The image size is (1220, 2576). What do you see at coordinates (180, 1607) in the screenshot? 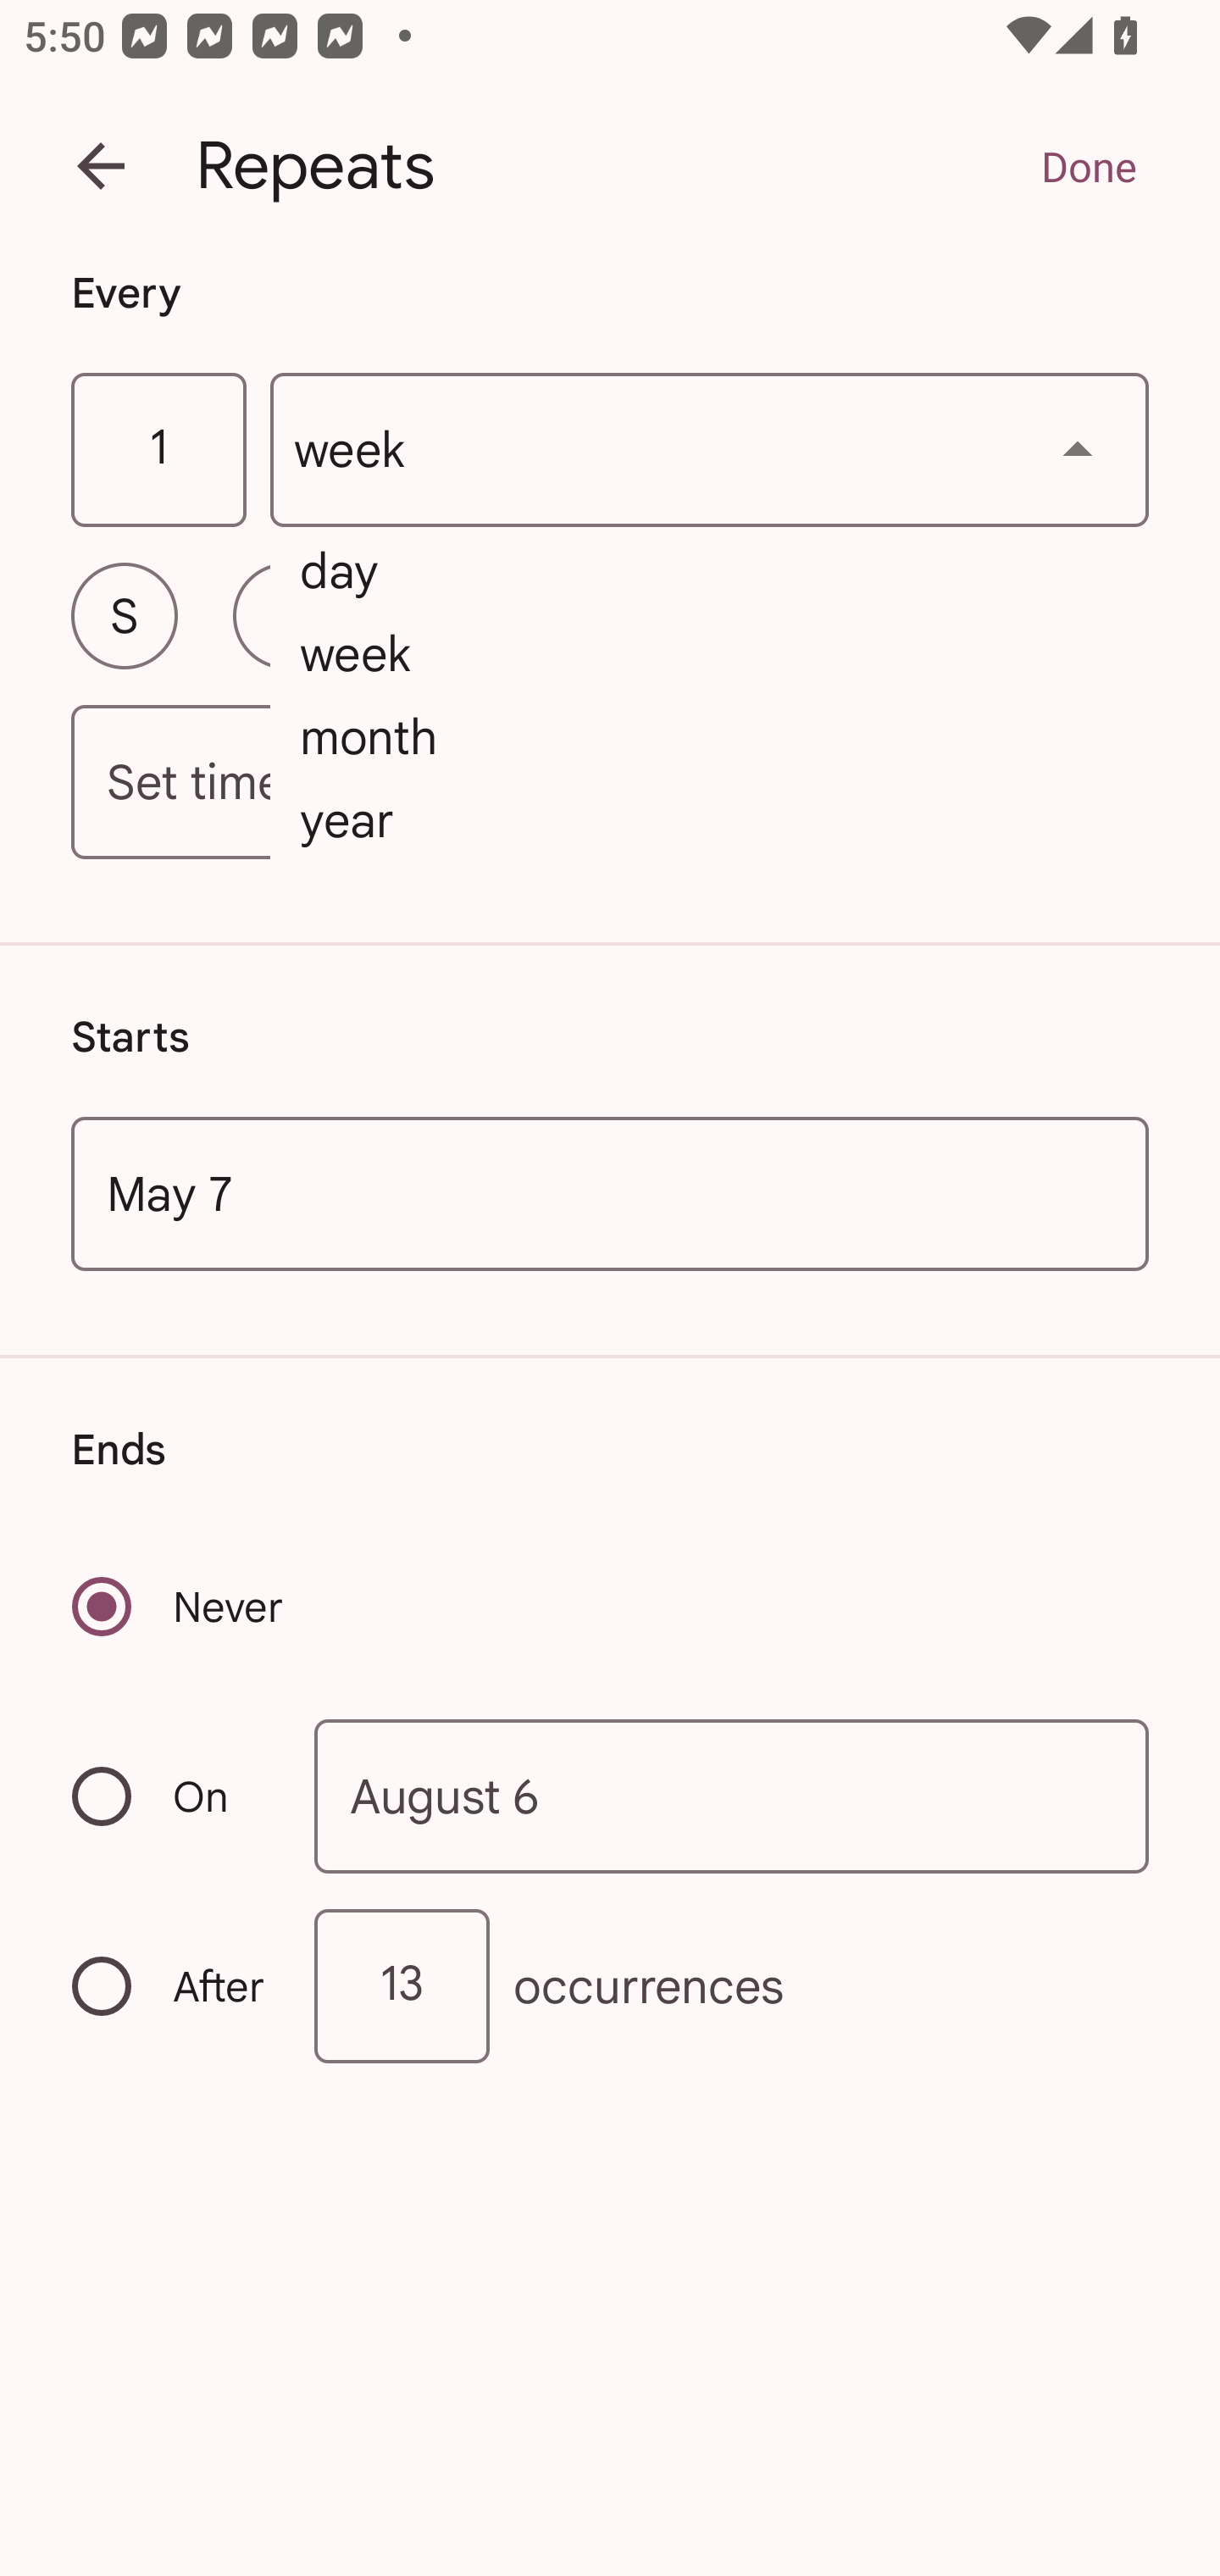
I see `Never Recurrence never ends` at bounding box center [180, 1607].